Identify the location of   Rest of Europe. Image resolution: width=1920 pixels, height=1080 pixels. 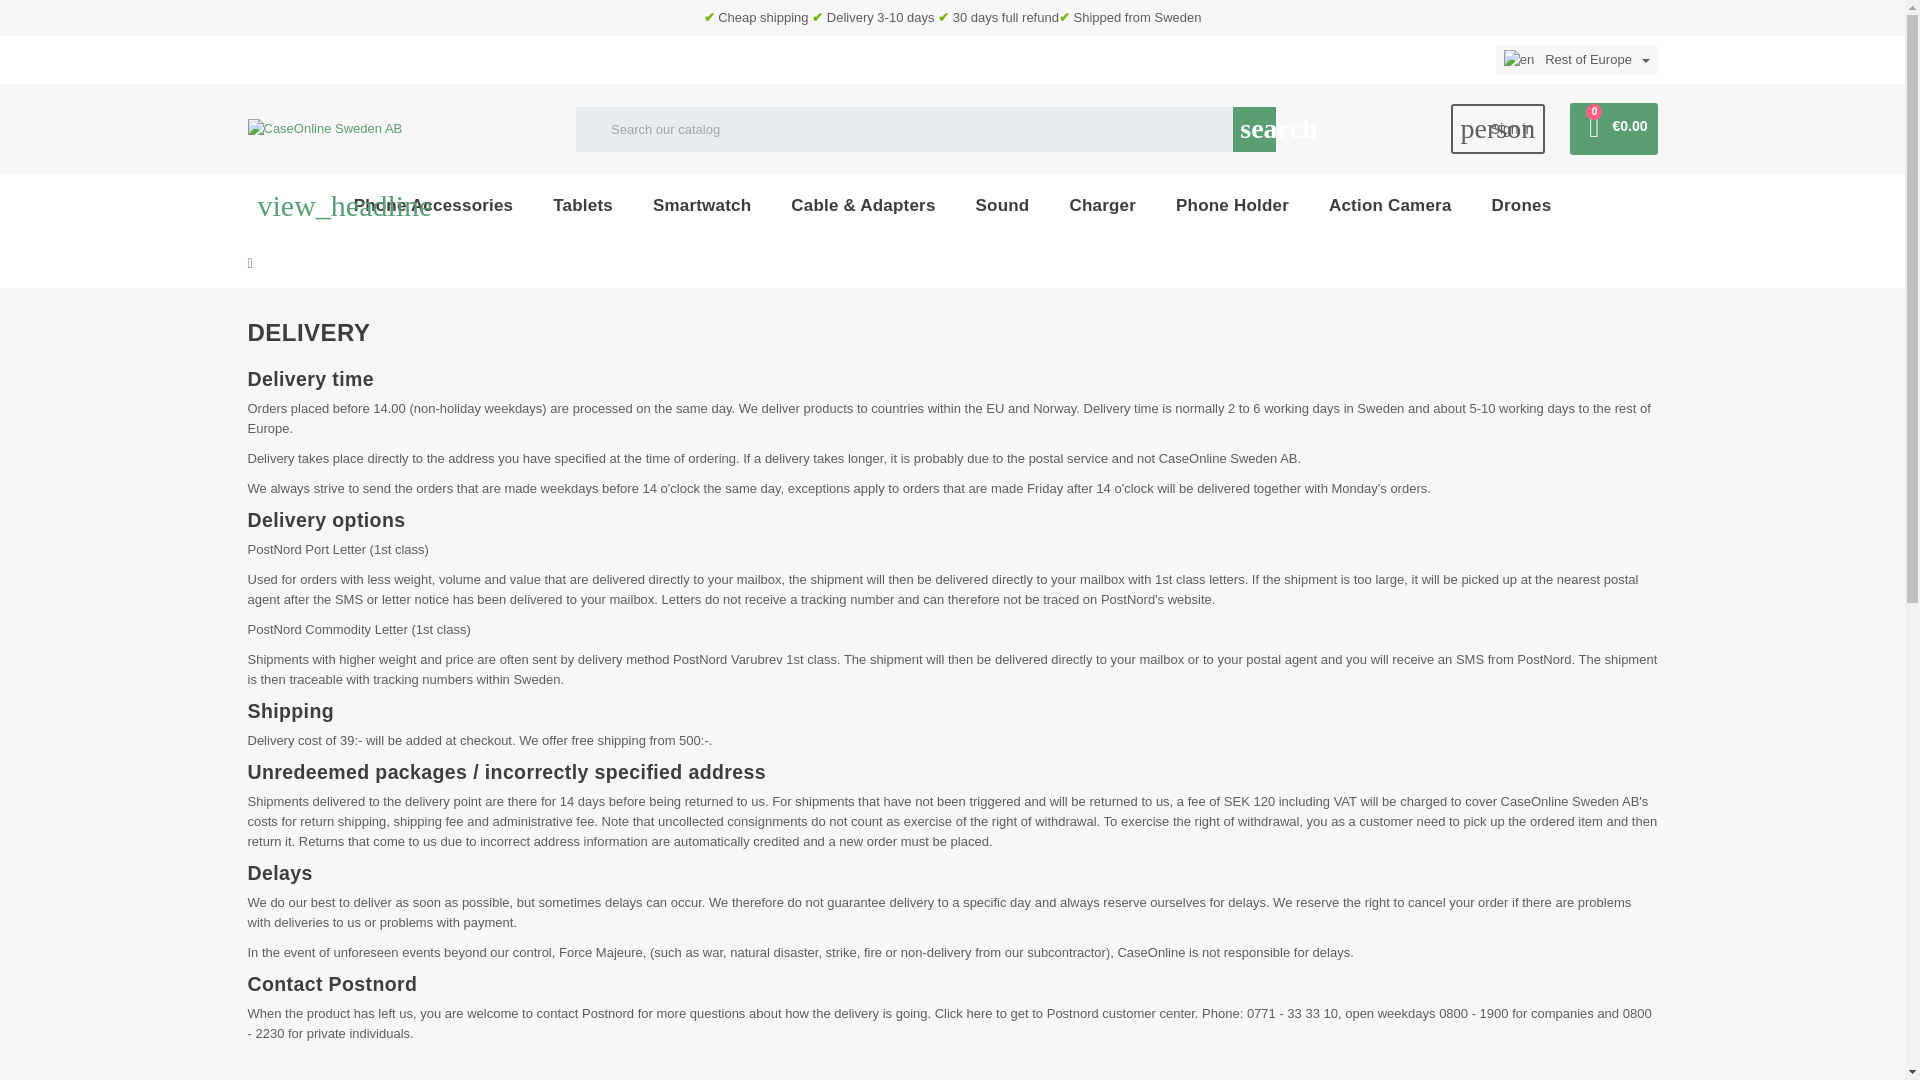
(1576, 60).